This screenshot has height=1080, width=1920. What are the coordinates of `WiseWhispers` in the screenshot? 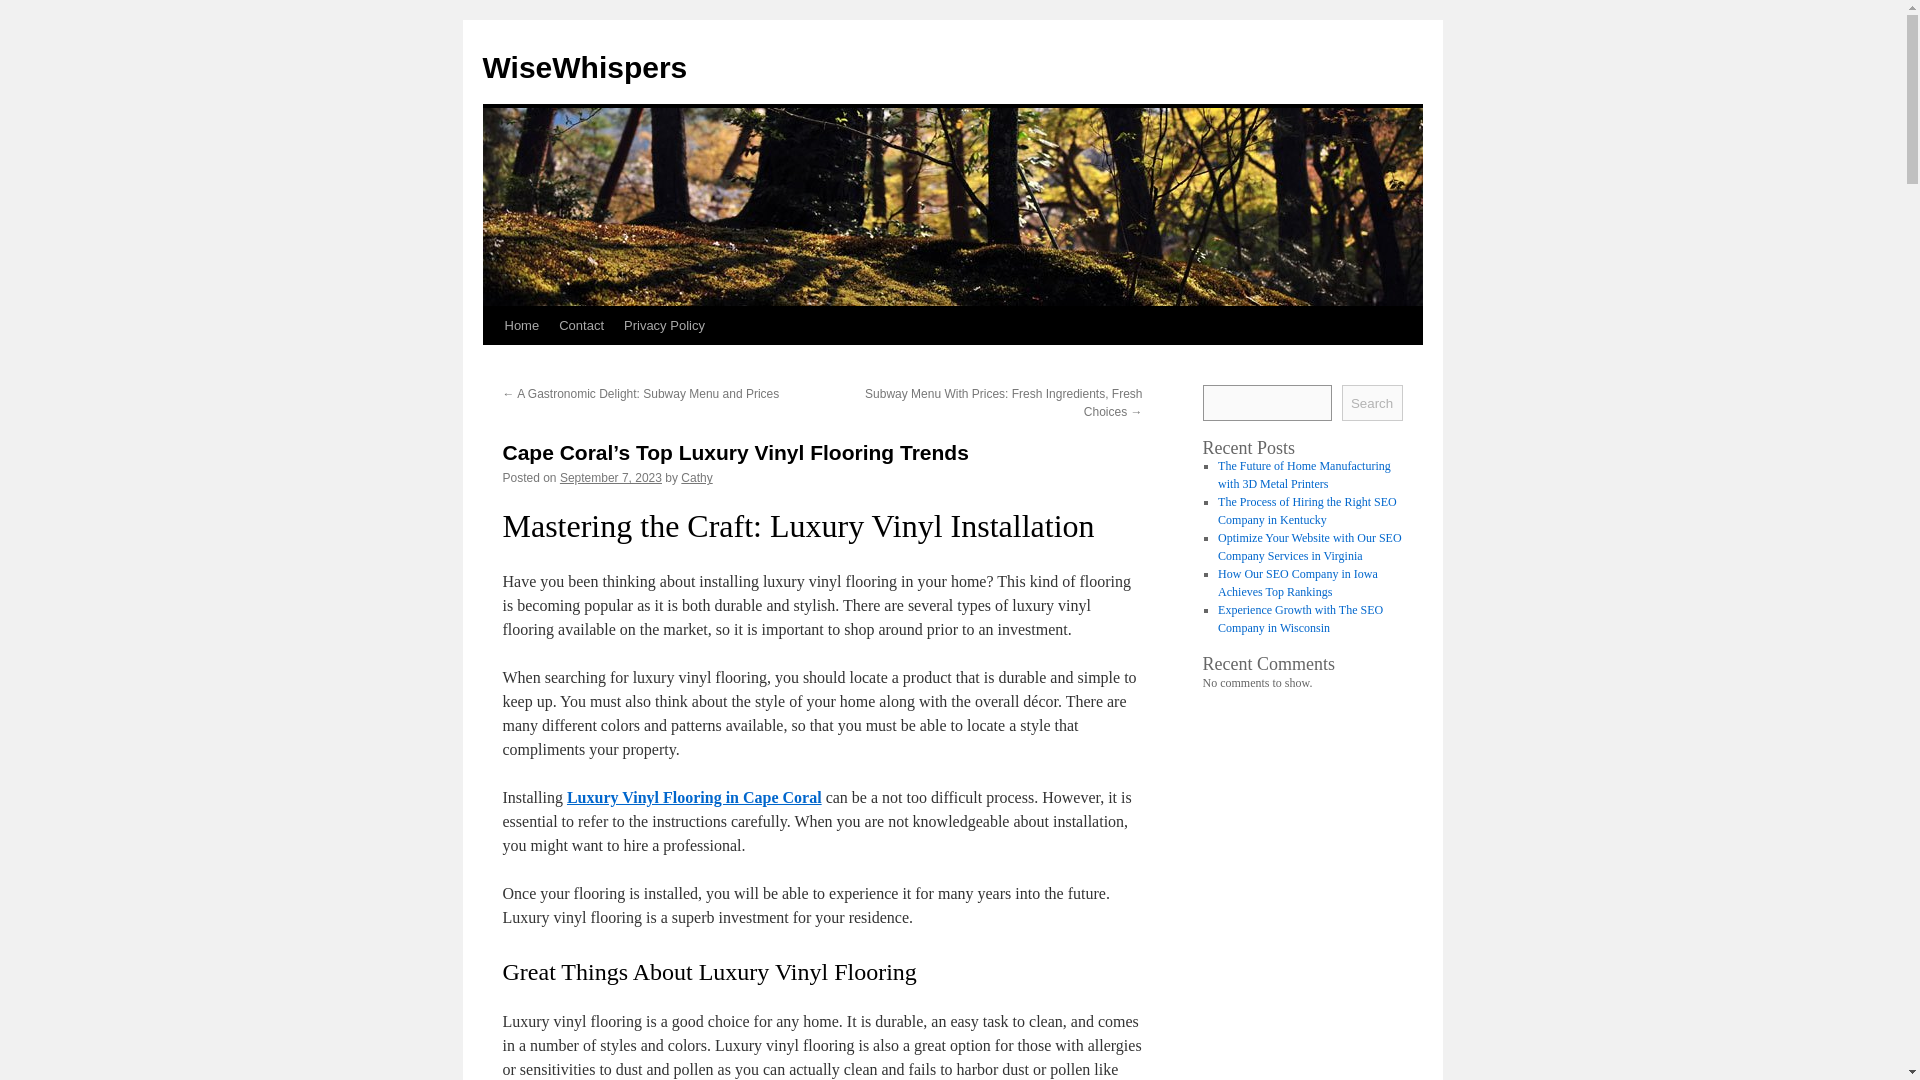 It's located at (584, 67).